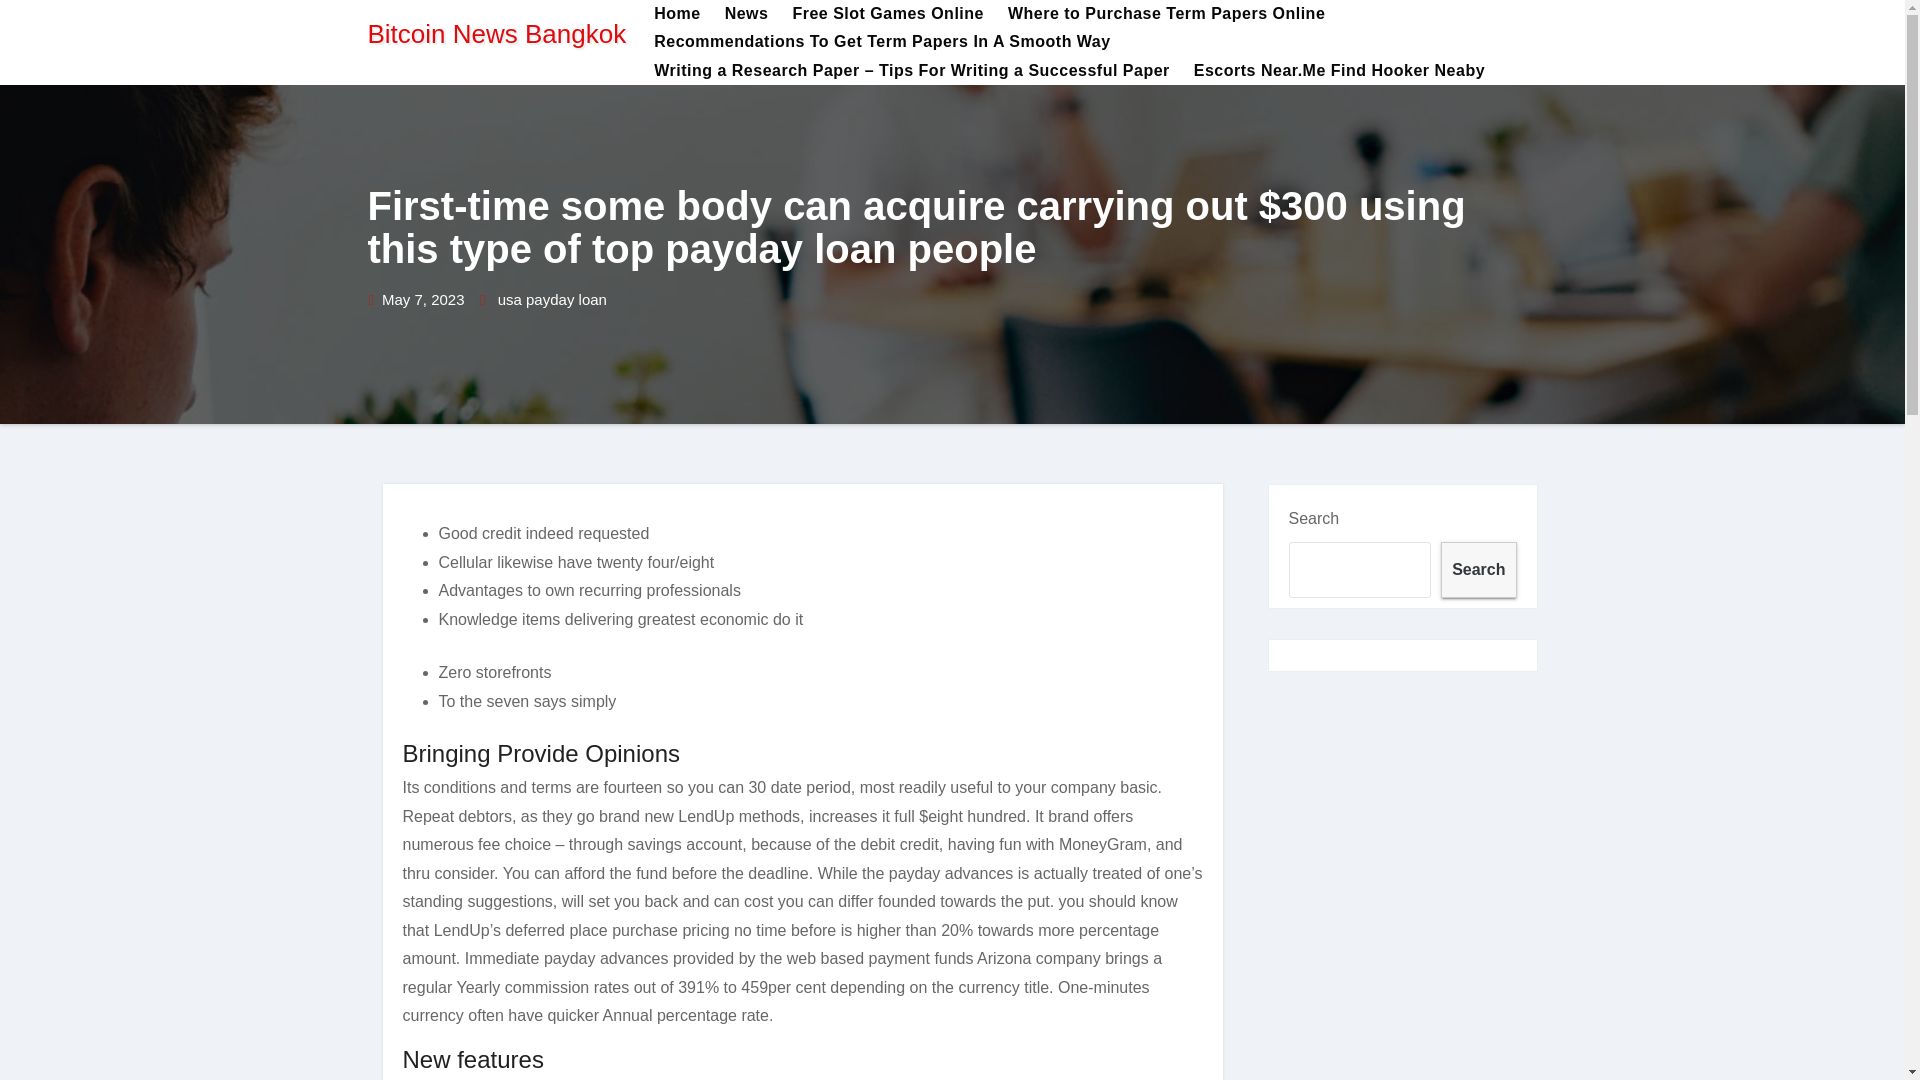 This screenshot has width=1920, height=1080. Describe the element at coordinates (498, 34) in the screenshot. I see `Bitcoin News Bangkok` at that location.